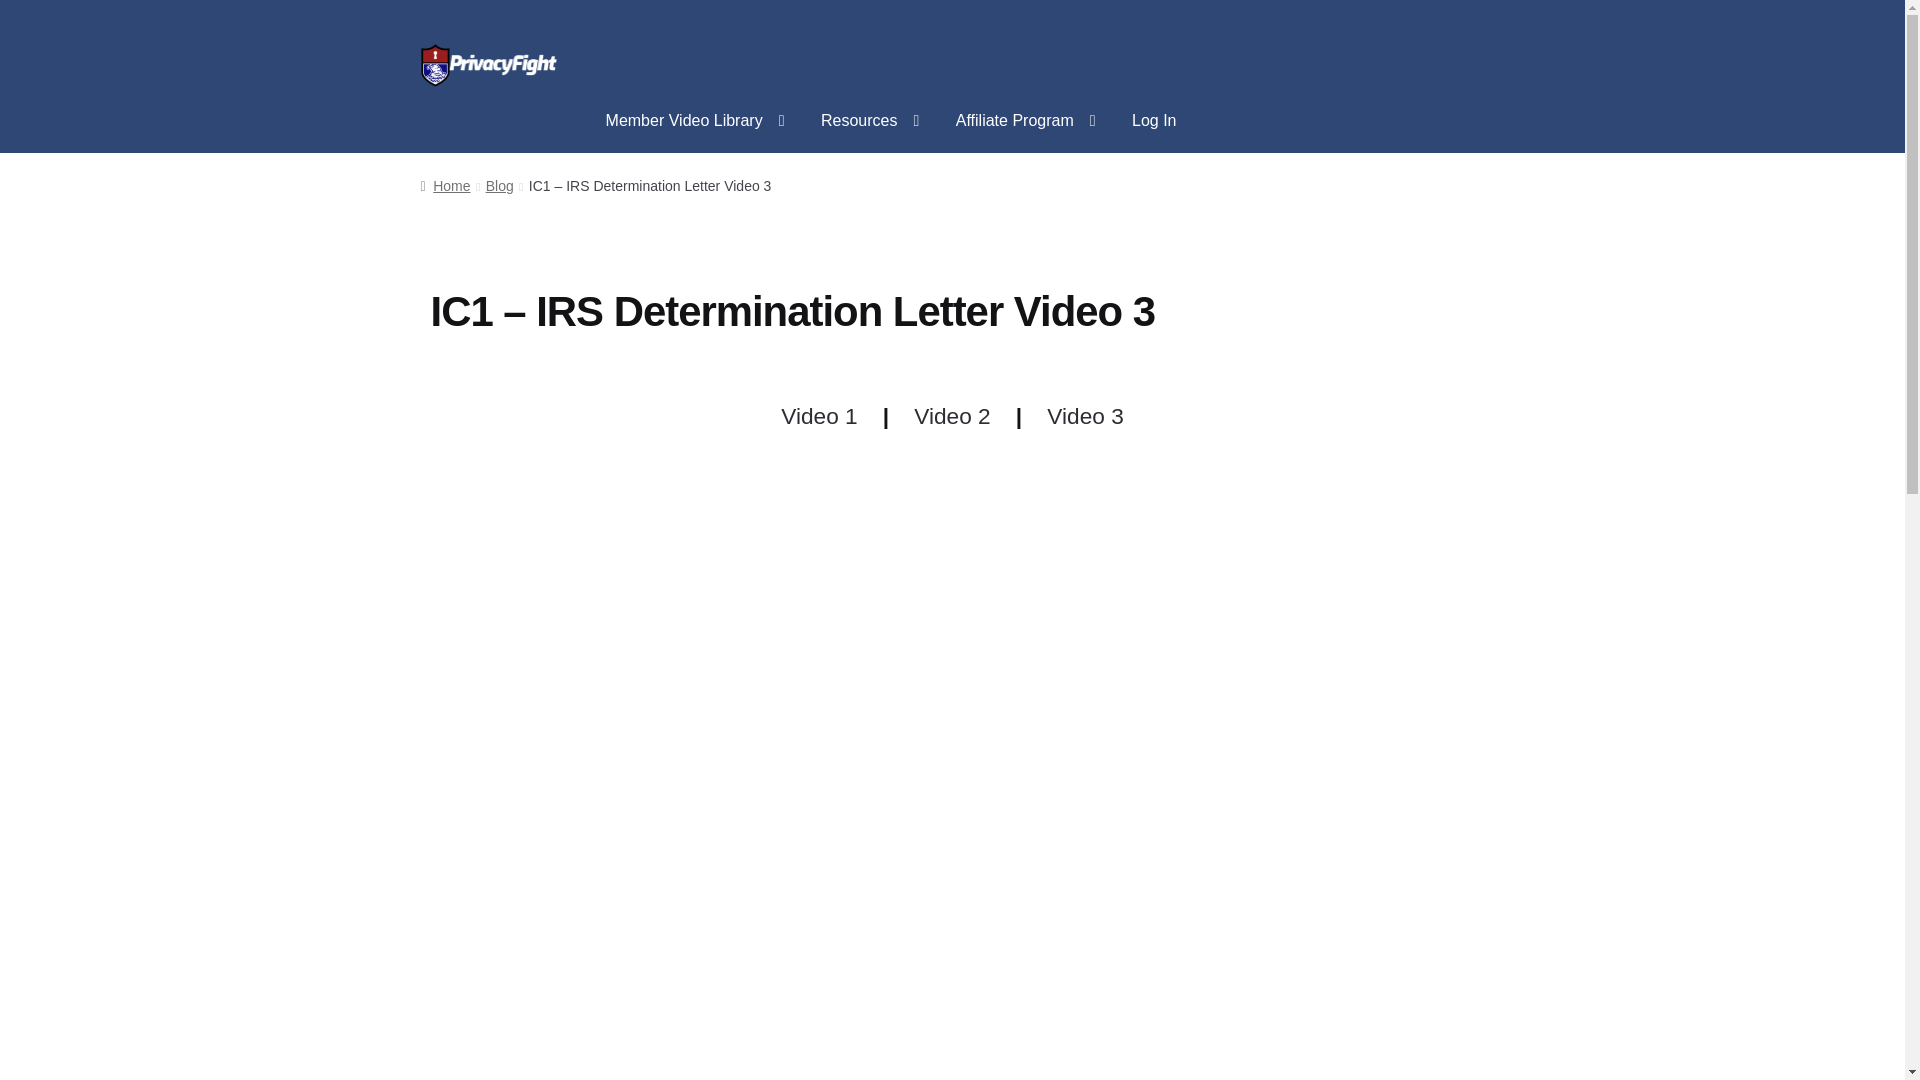  I want to click on Log In, so click(1154, 120).